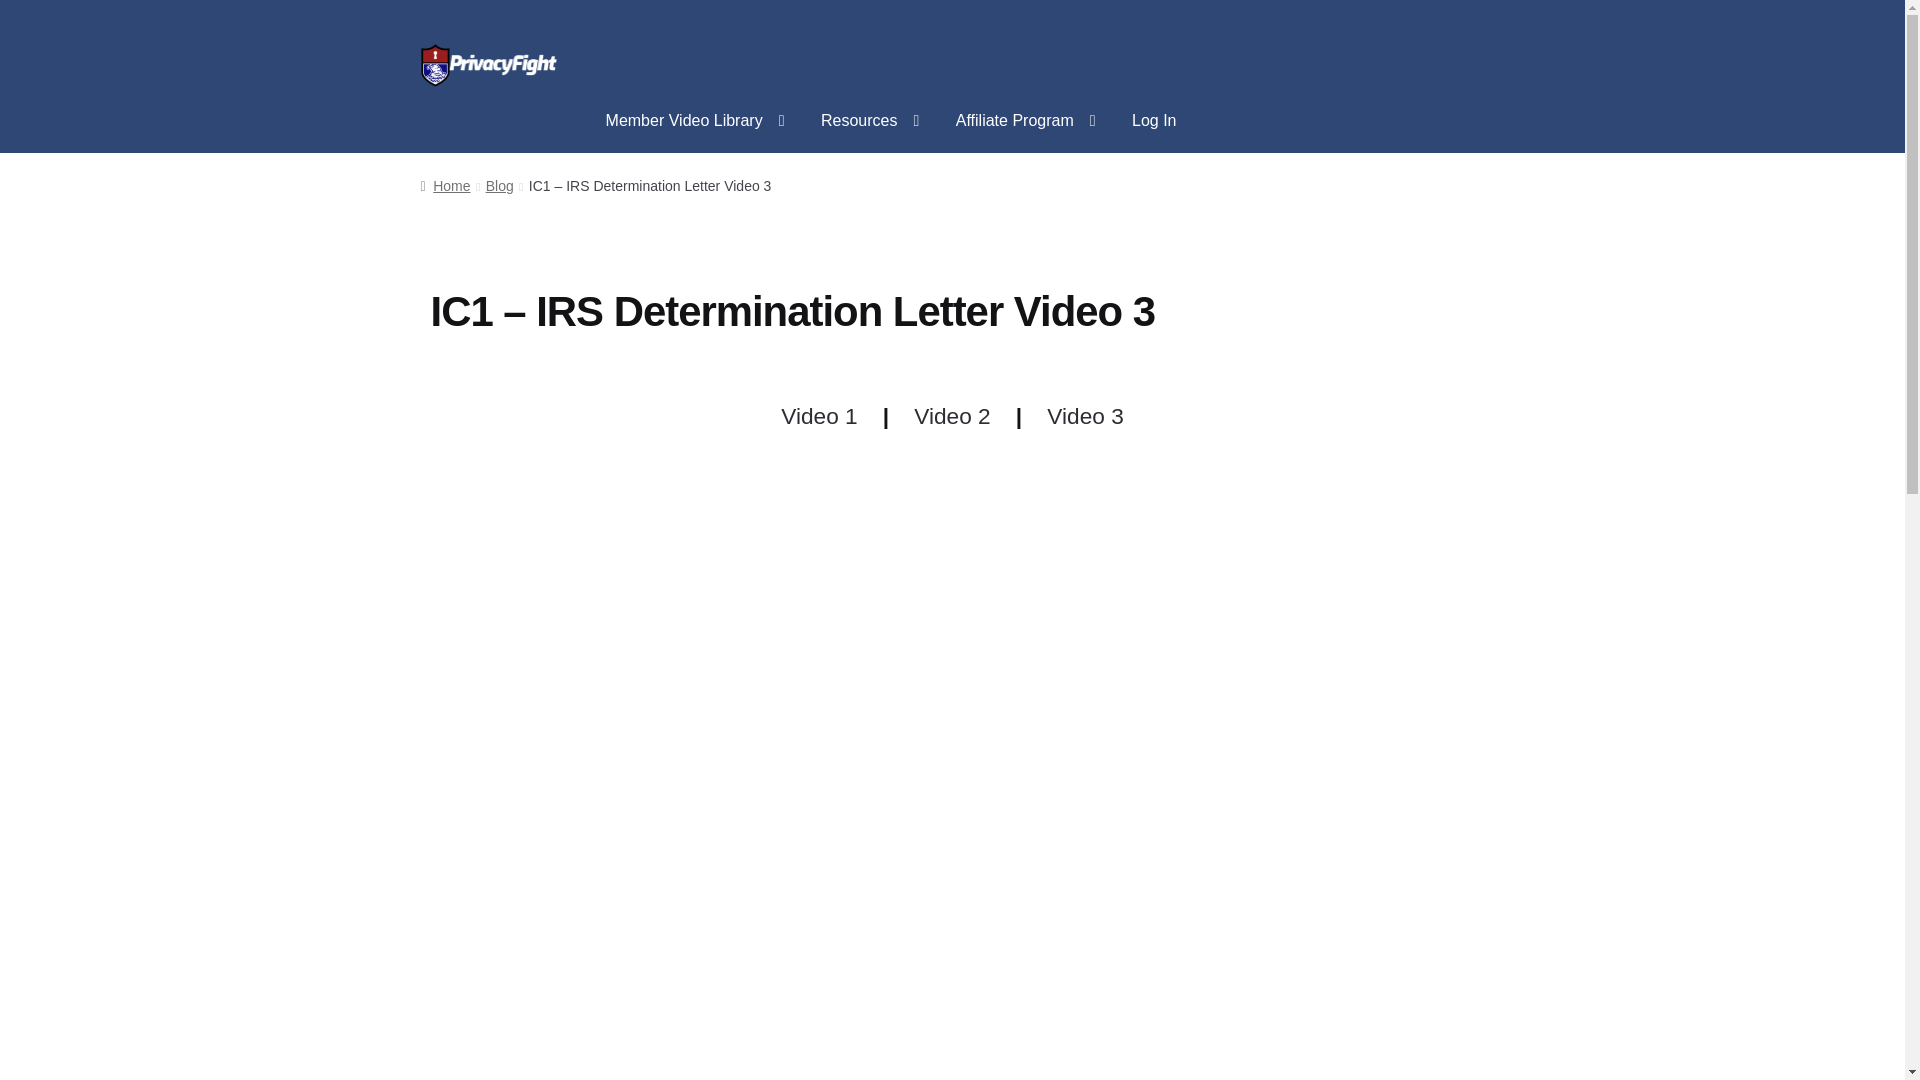  I want to click on Log In, so click(1154, 120).